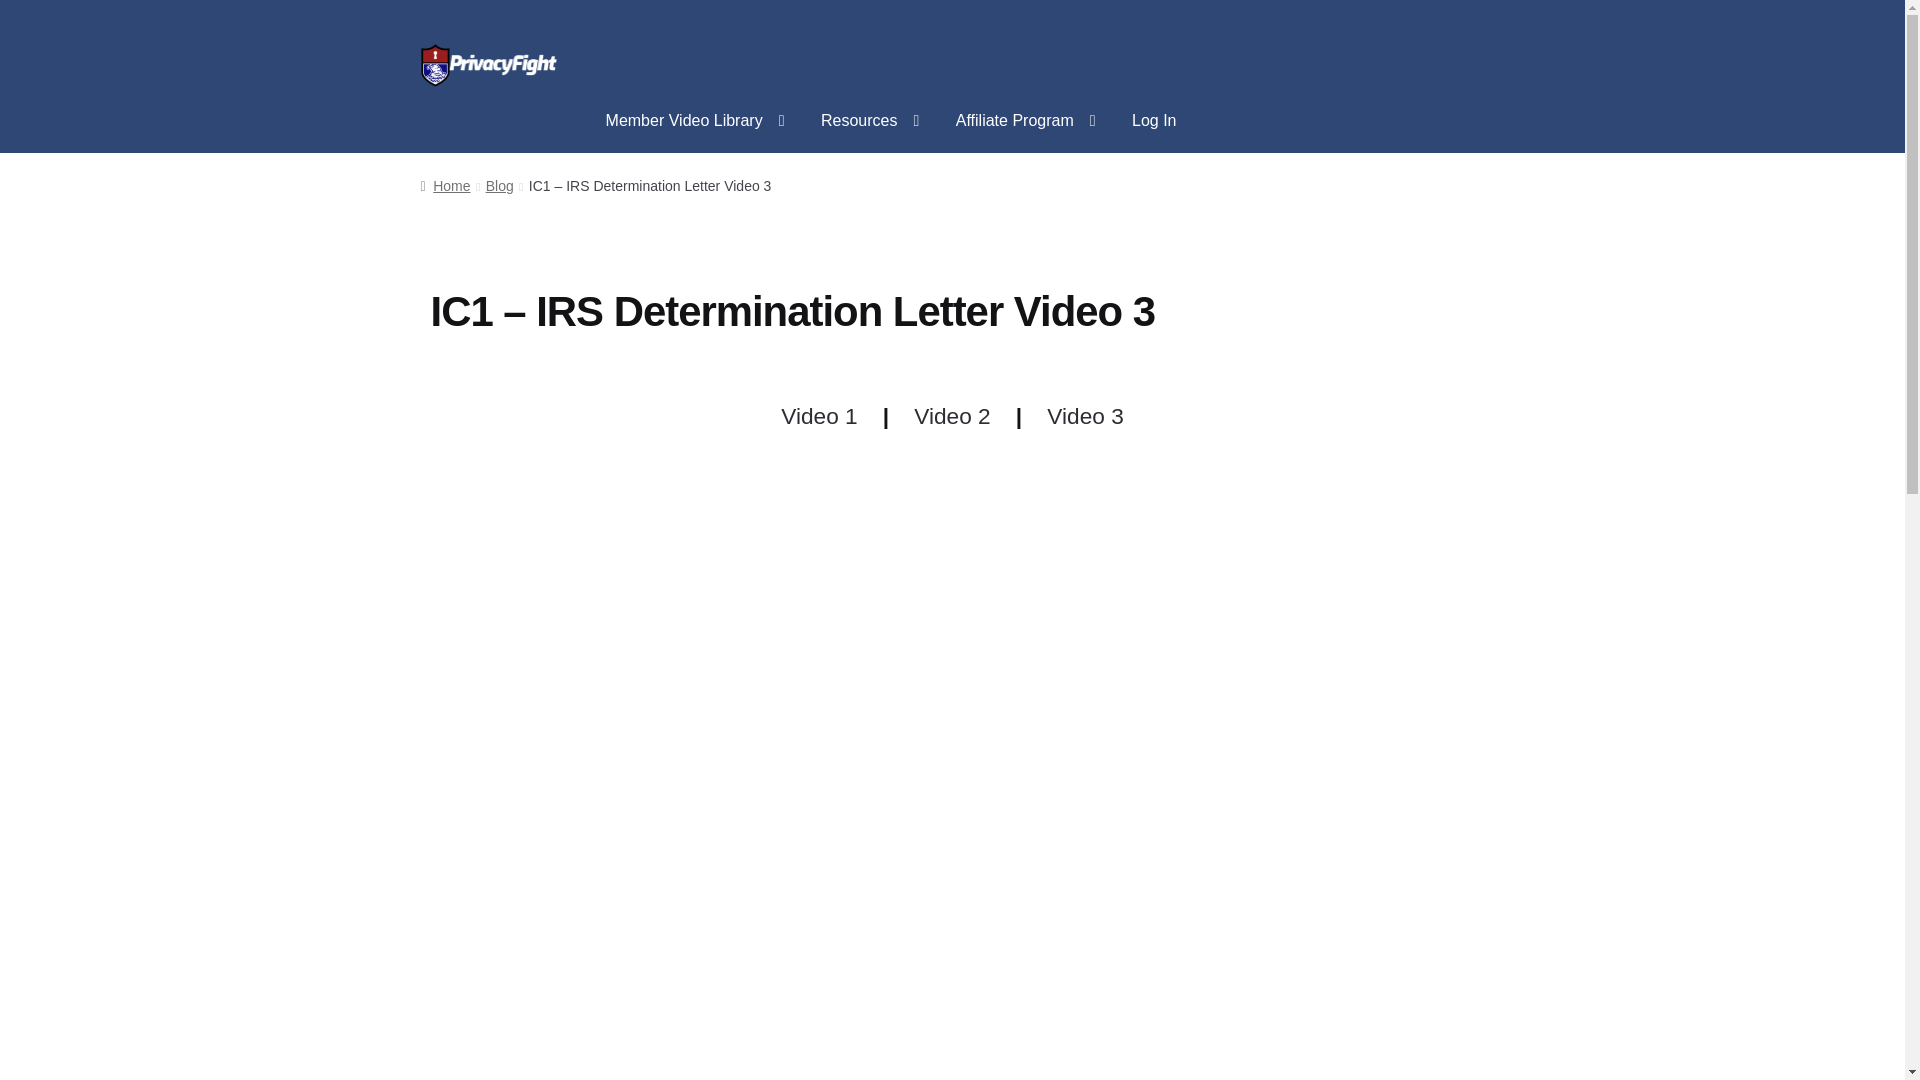  I want to click on Log In, so click(1154, 120).